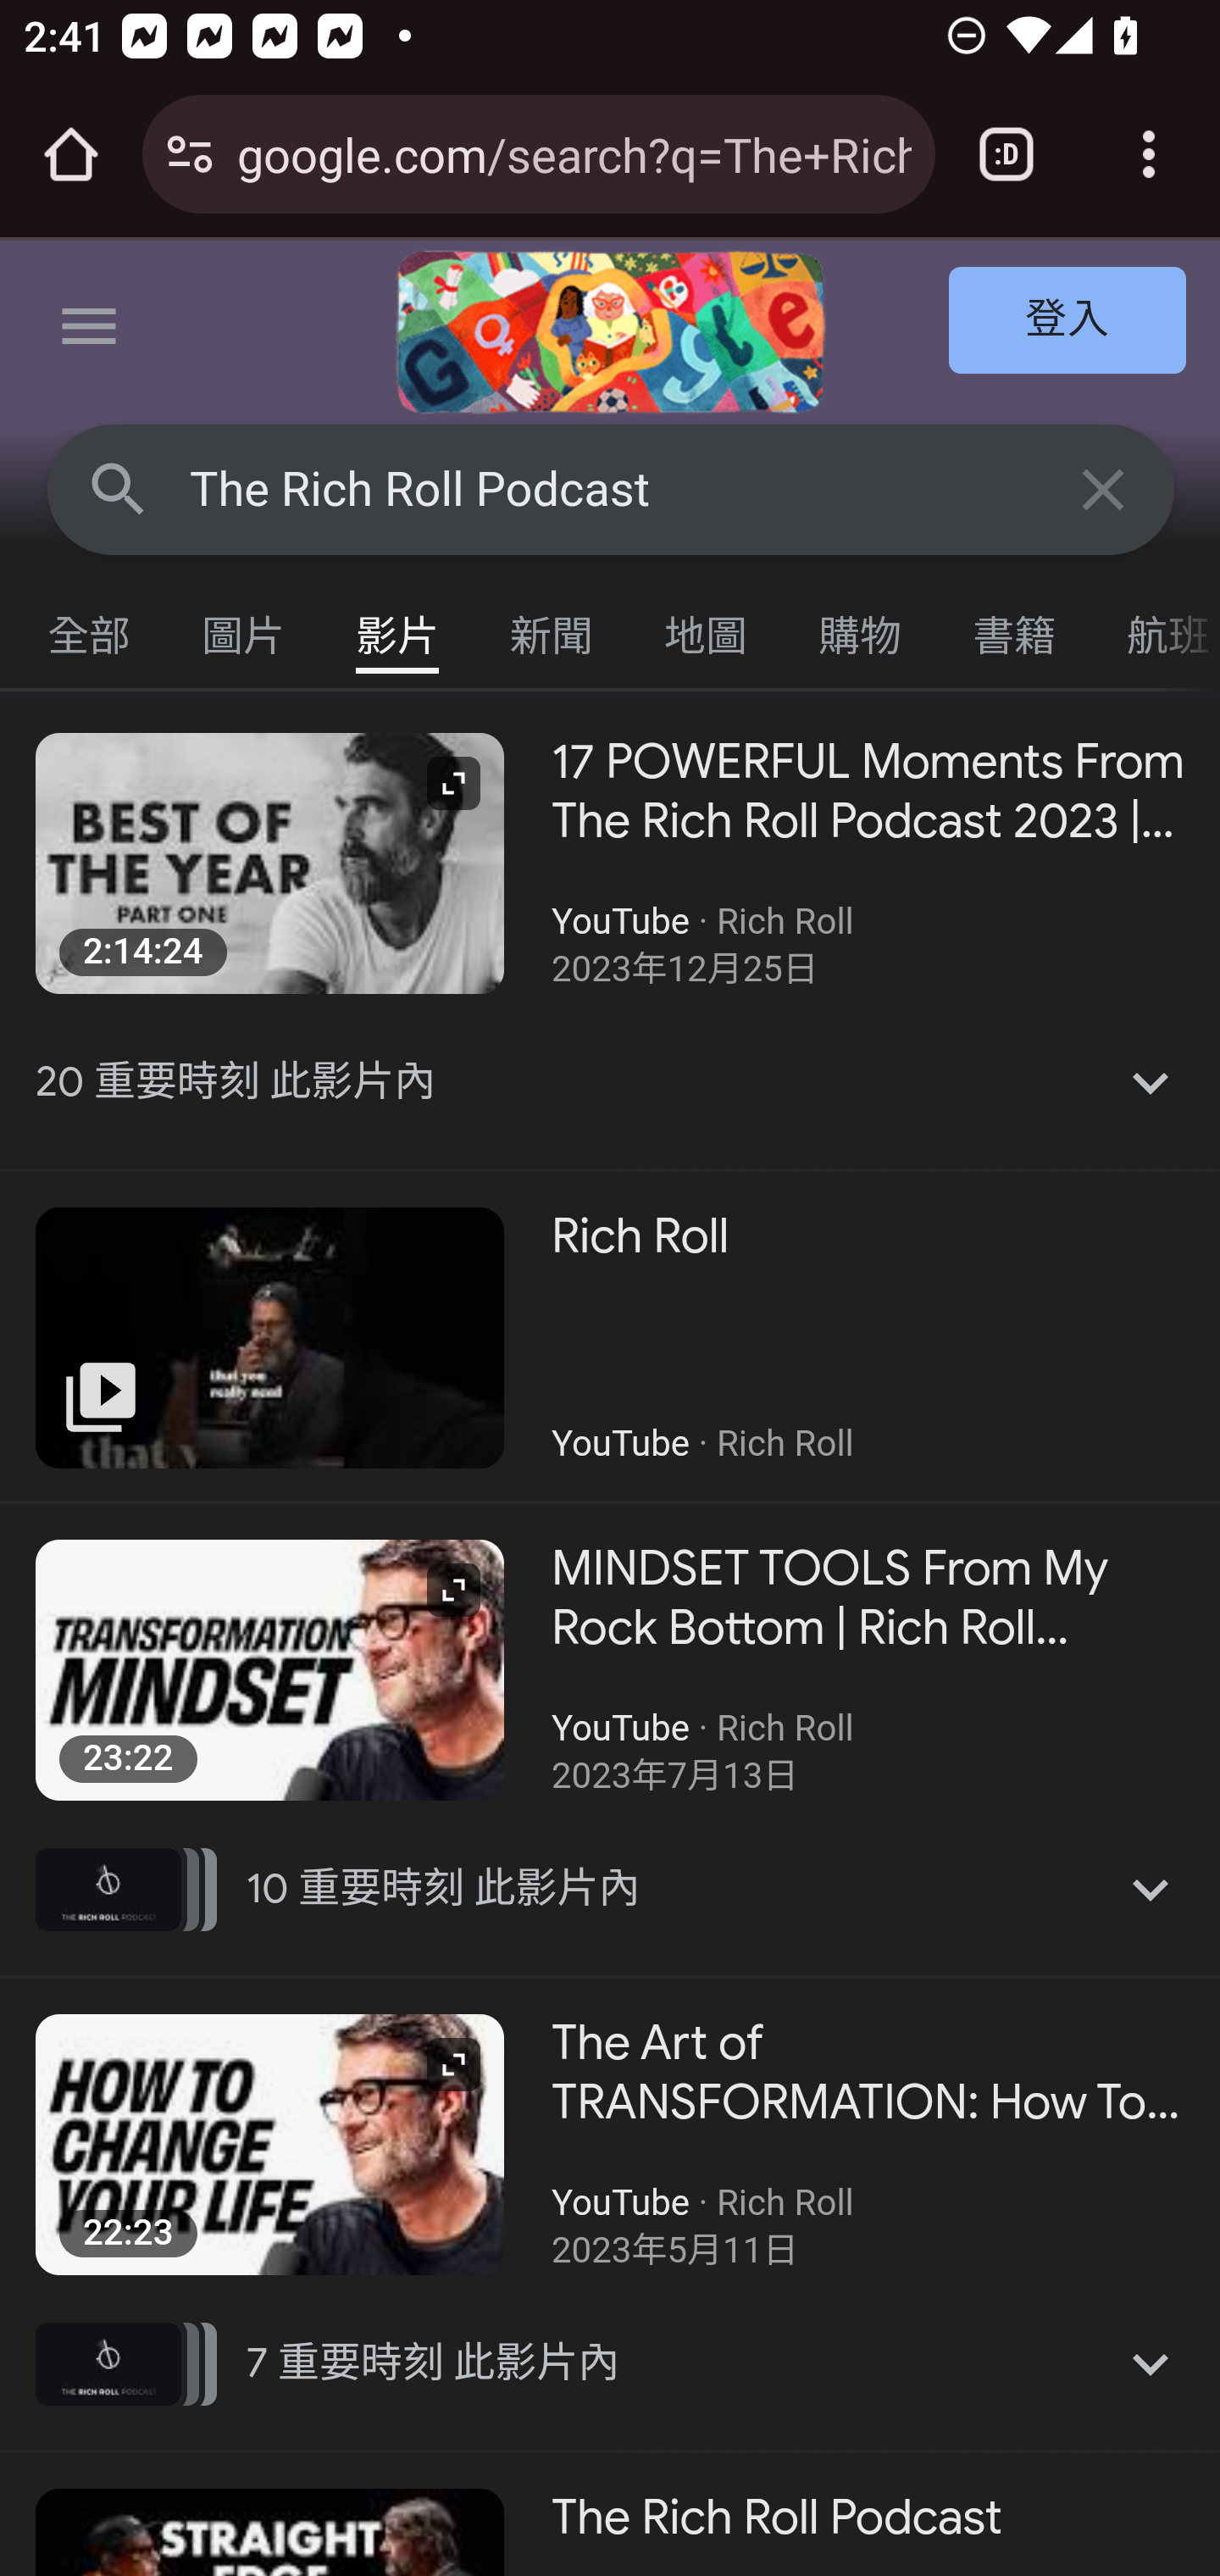 This screenshot has width=1220, height=2576. What do you see at coordinates (612, 1890) in the screenshot?
I see `10 重要時刻 此影片內` at bounding box center [612, 1890].